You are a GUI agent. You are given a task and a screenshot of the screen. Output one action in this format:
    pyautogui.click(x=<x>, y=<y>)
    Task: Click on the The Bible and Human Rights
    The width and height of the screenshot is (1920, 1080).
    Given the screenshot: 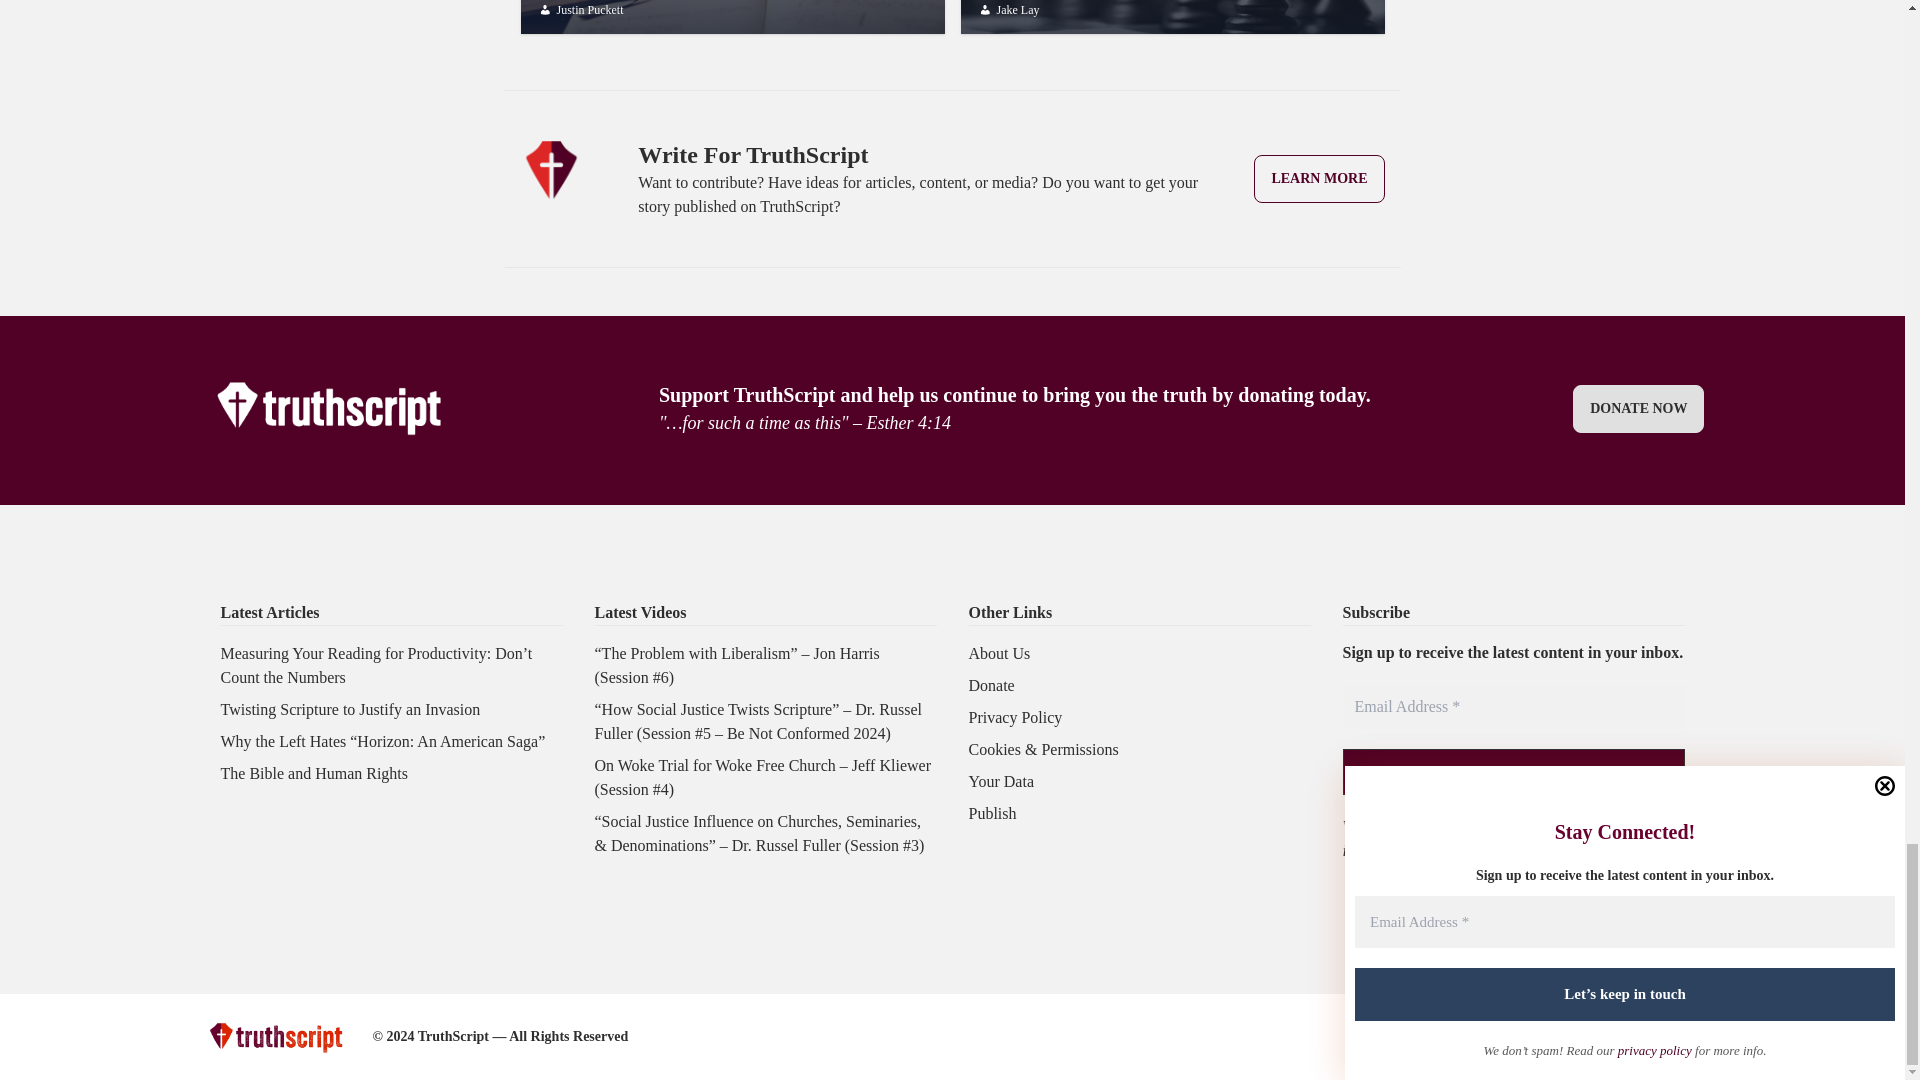 What is the action you would take?
    pyautogui.click(x=991, y=812)
    